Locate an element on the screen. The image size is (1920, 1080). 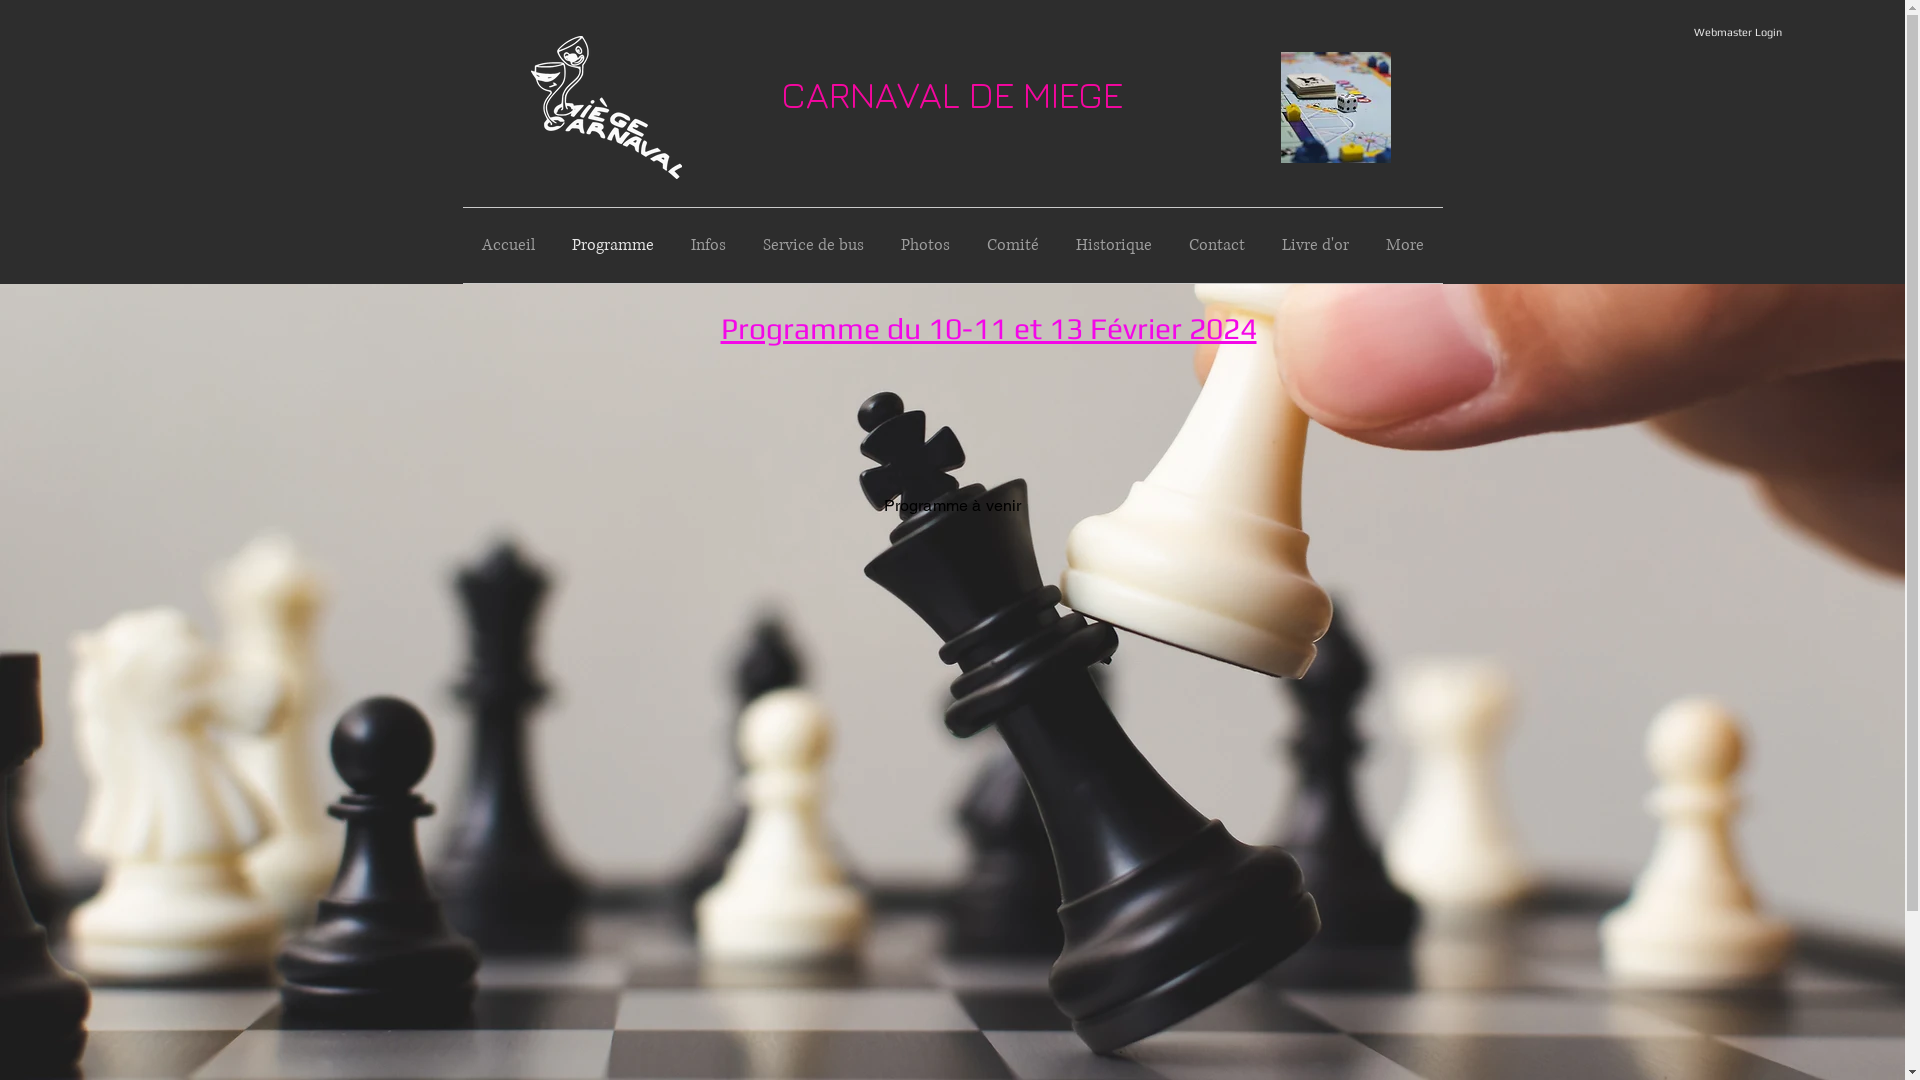
Service de bus is located at coordinates (813, 246).